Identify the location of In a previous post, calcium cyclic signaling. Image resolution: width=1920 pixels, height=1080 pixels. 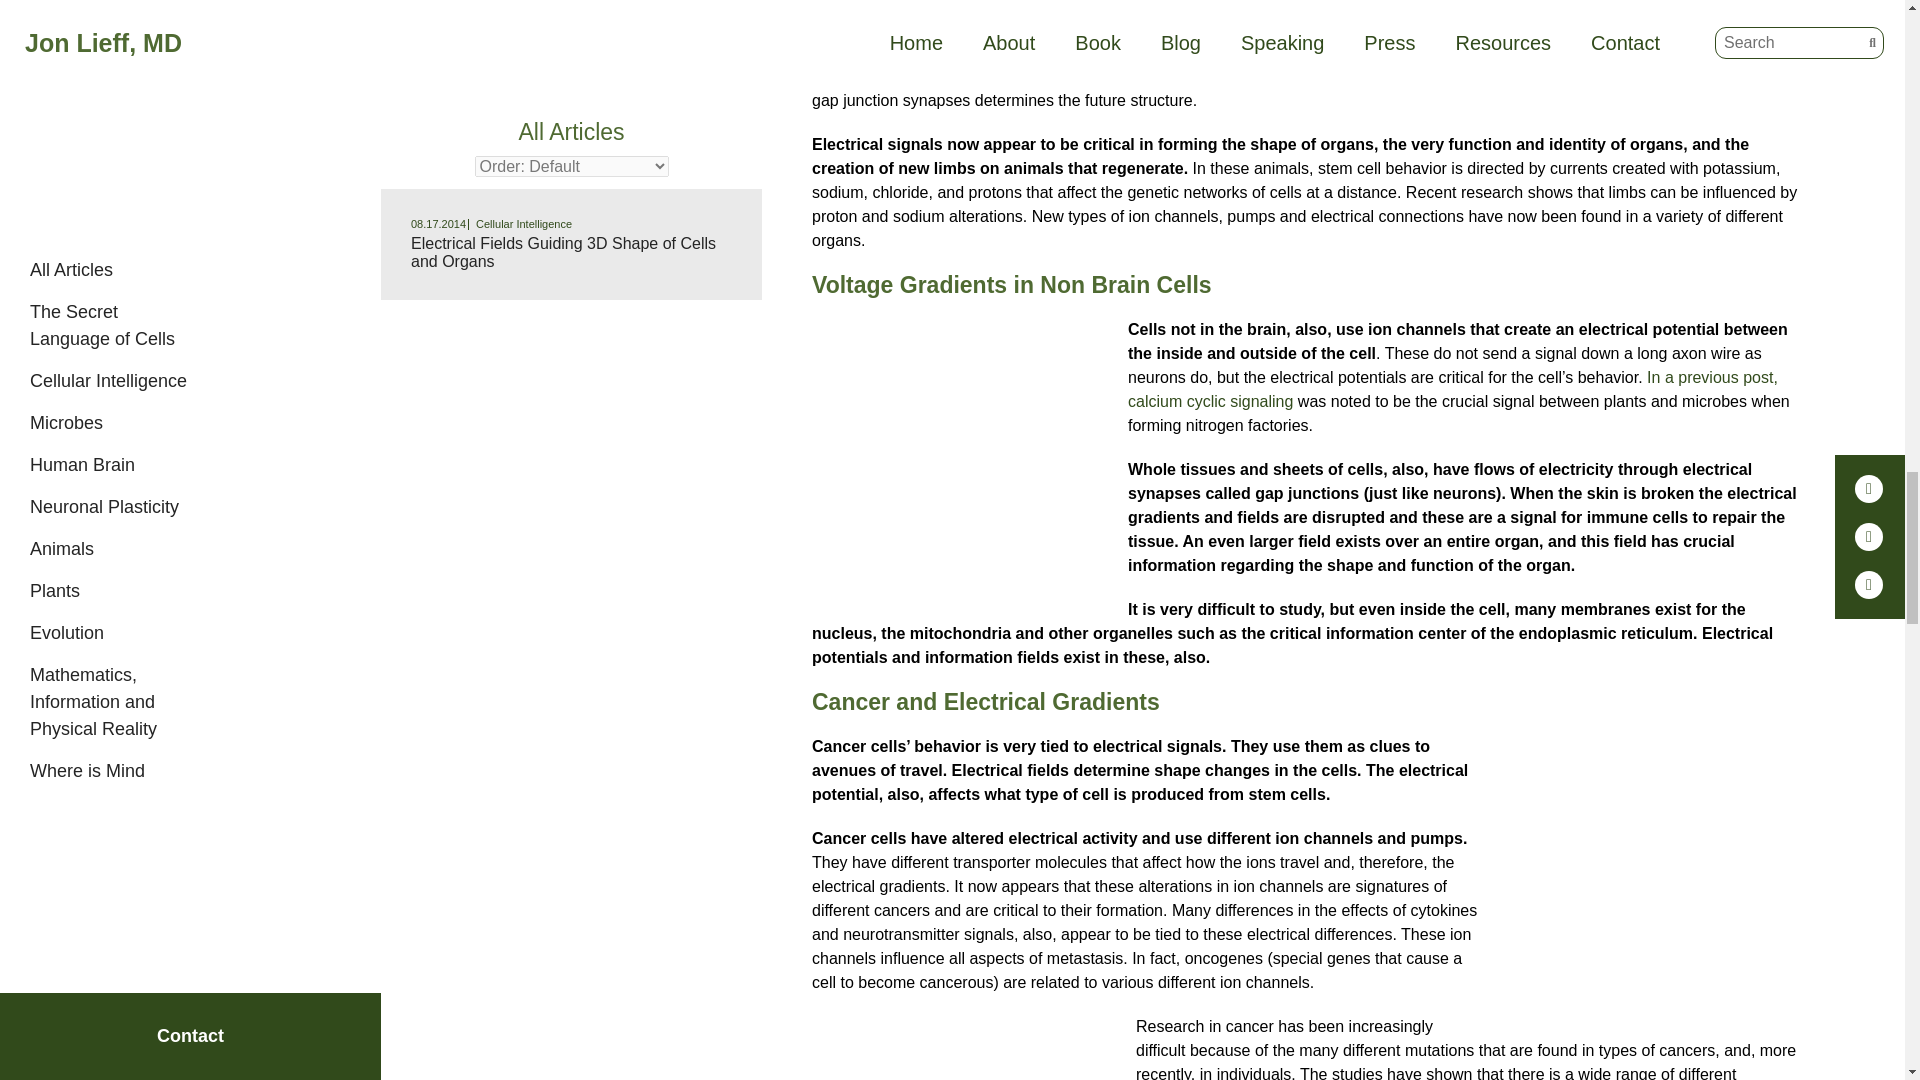
(1452, 390).